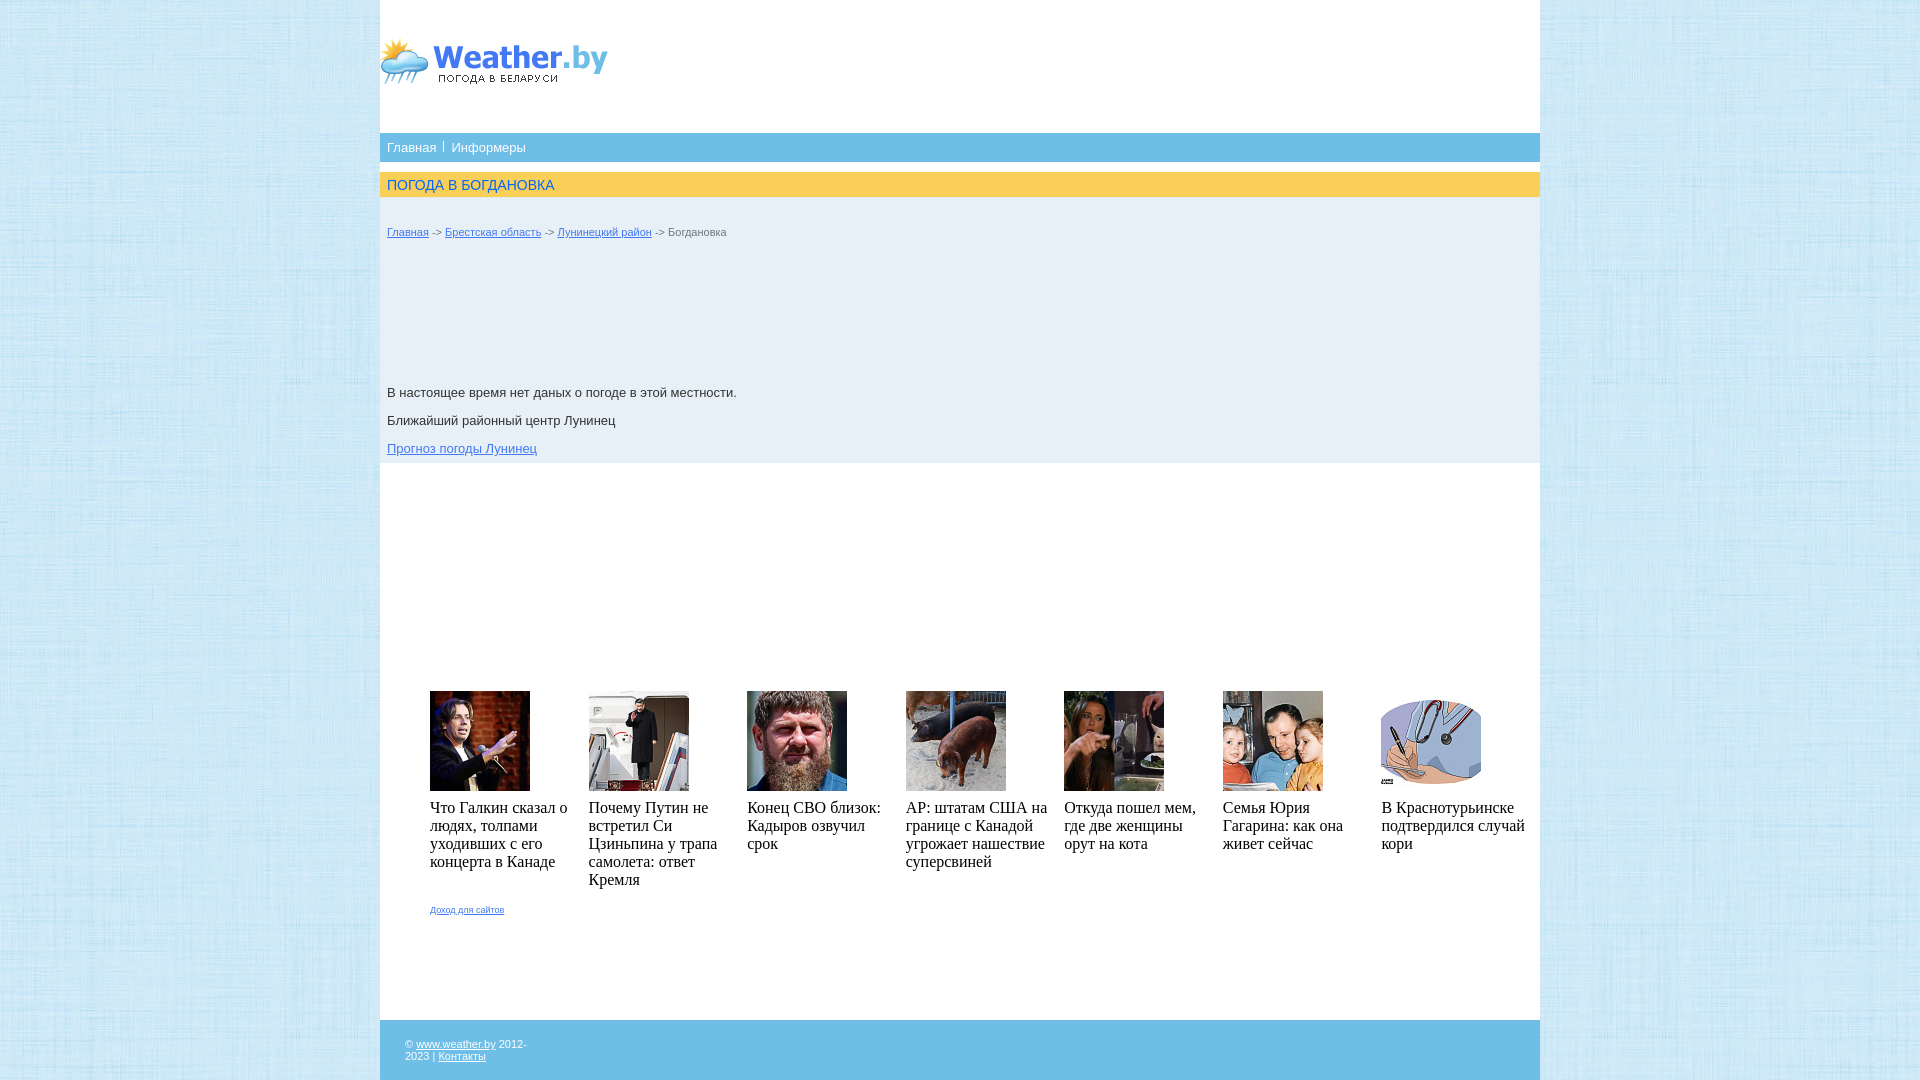 The image size is (1920, 1080). I want to click on www.weather.by, so click(456, 1044).